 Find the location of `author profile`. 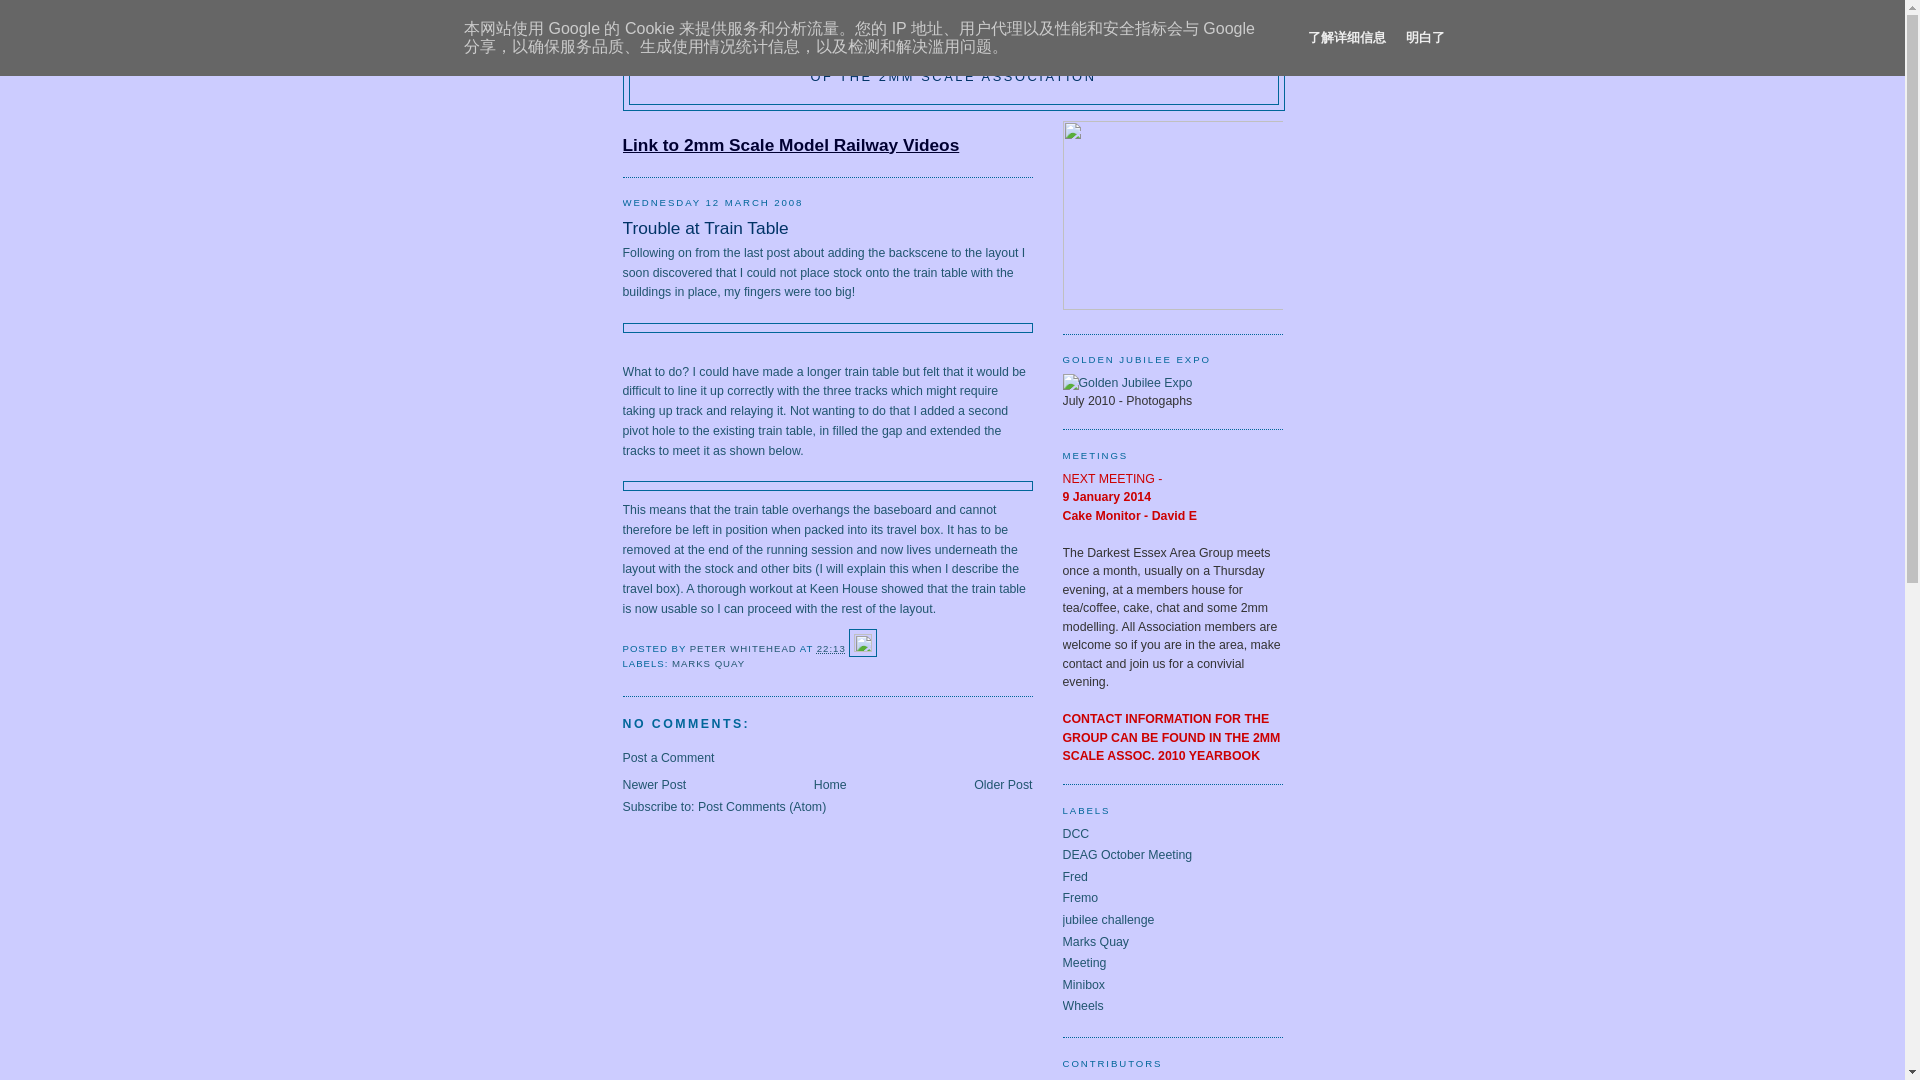

author profile is located at coordinates (744, 648).